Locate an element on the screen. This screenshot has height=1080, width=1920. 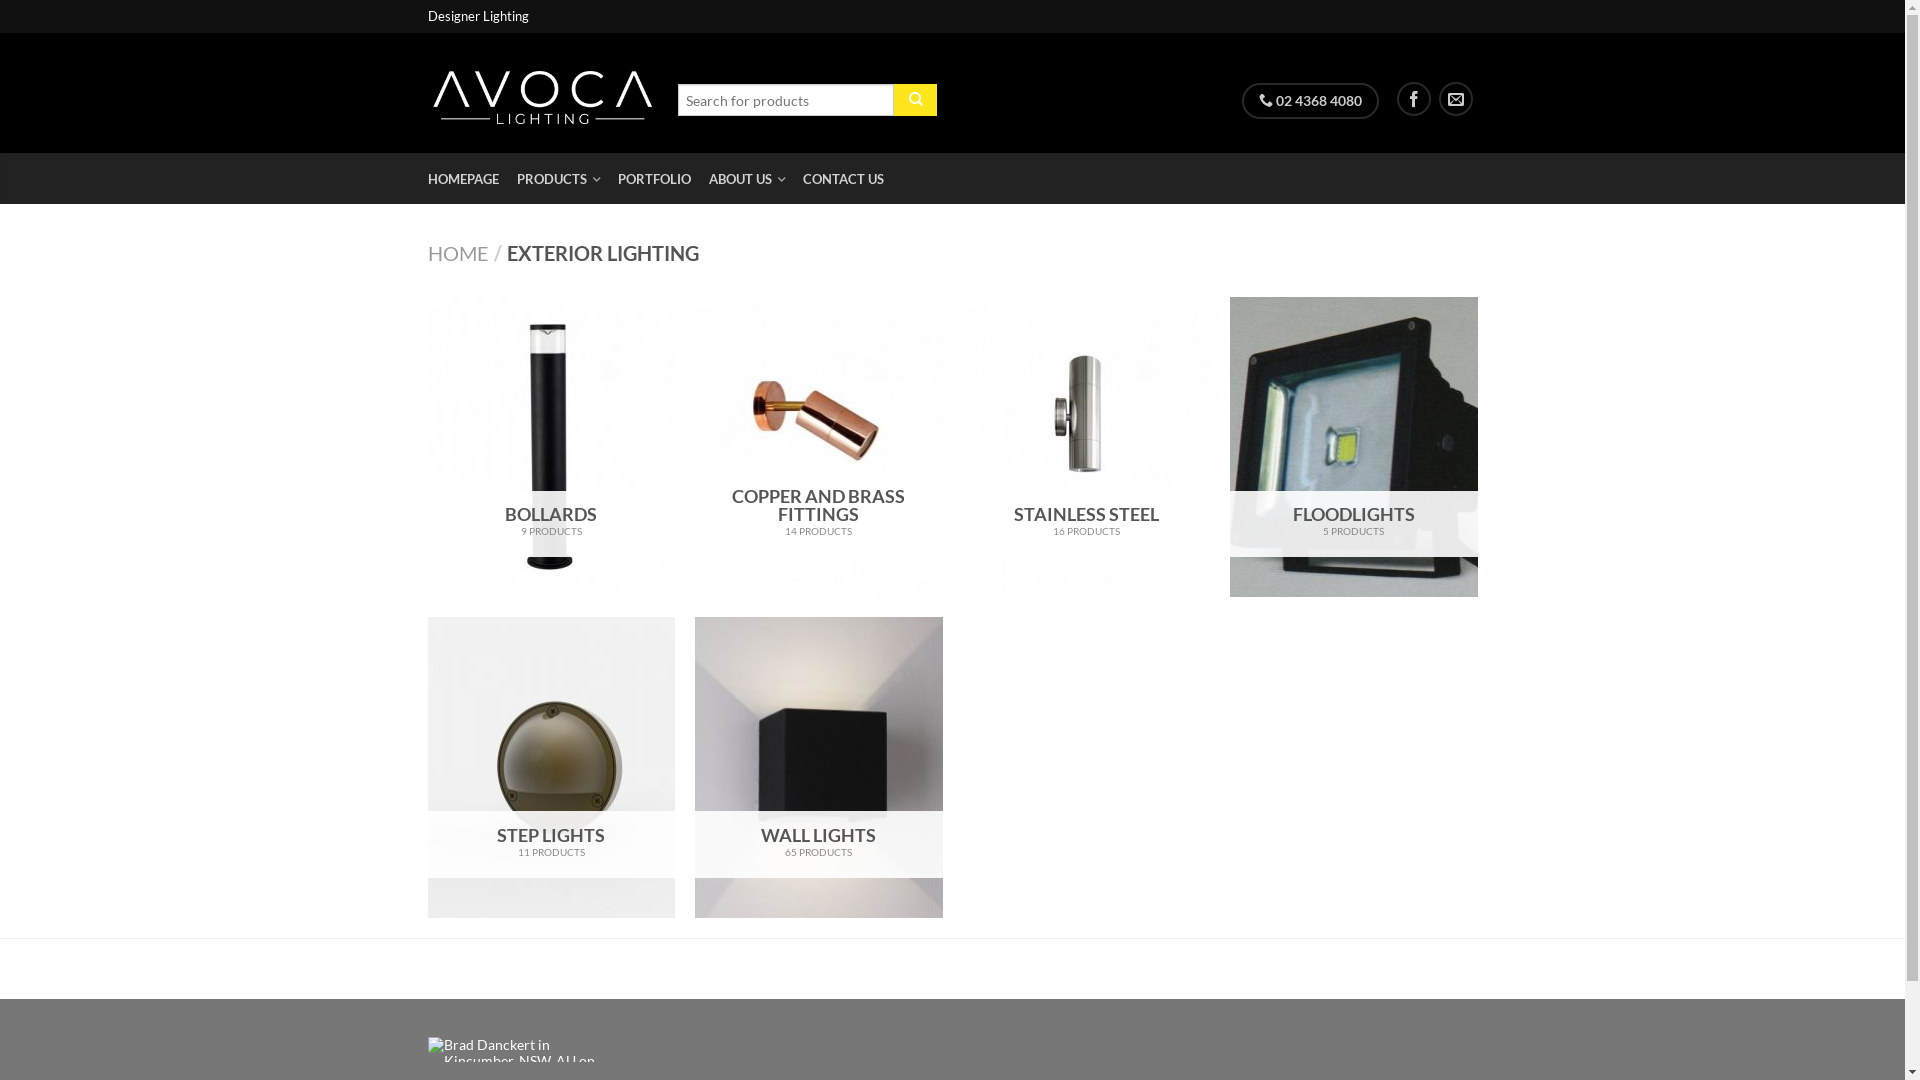
PORTFOLIO is located at coordinates (662, 179).